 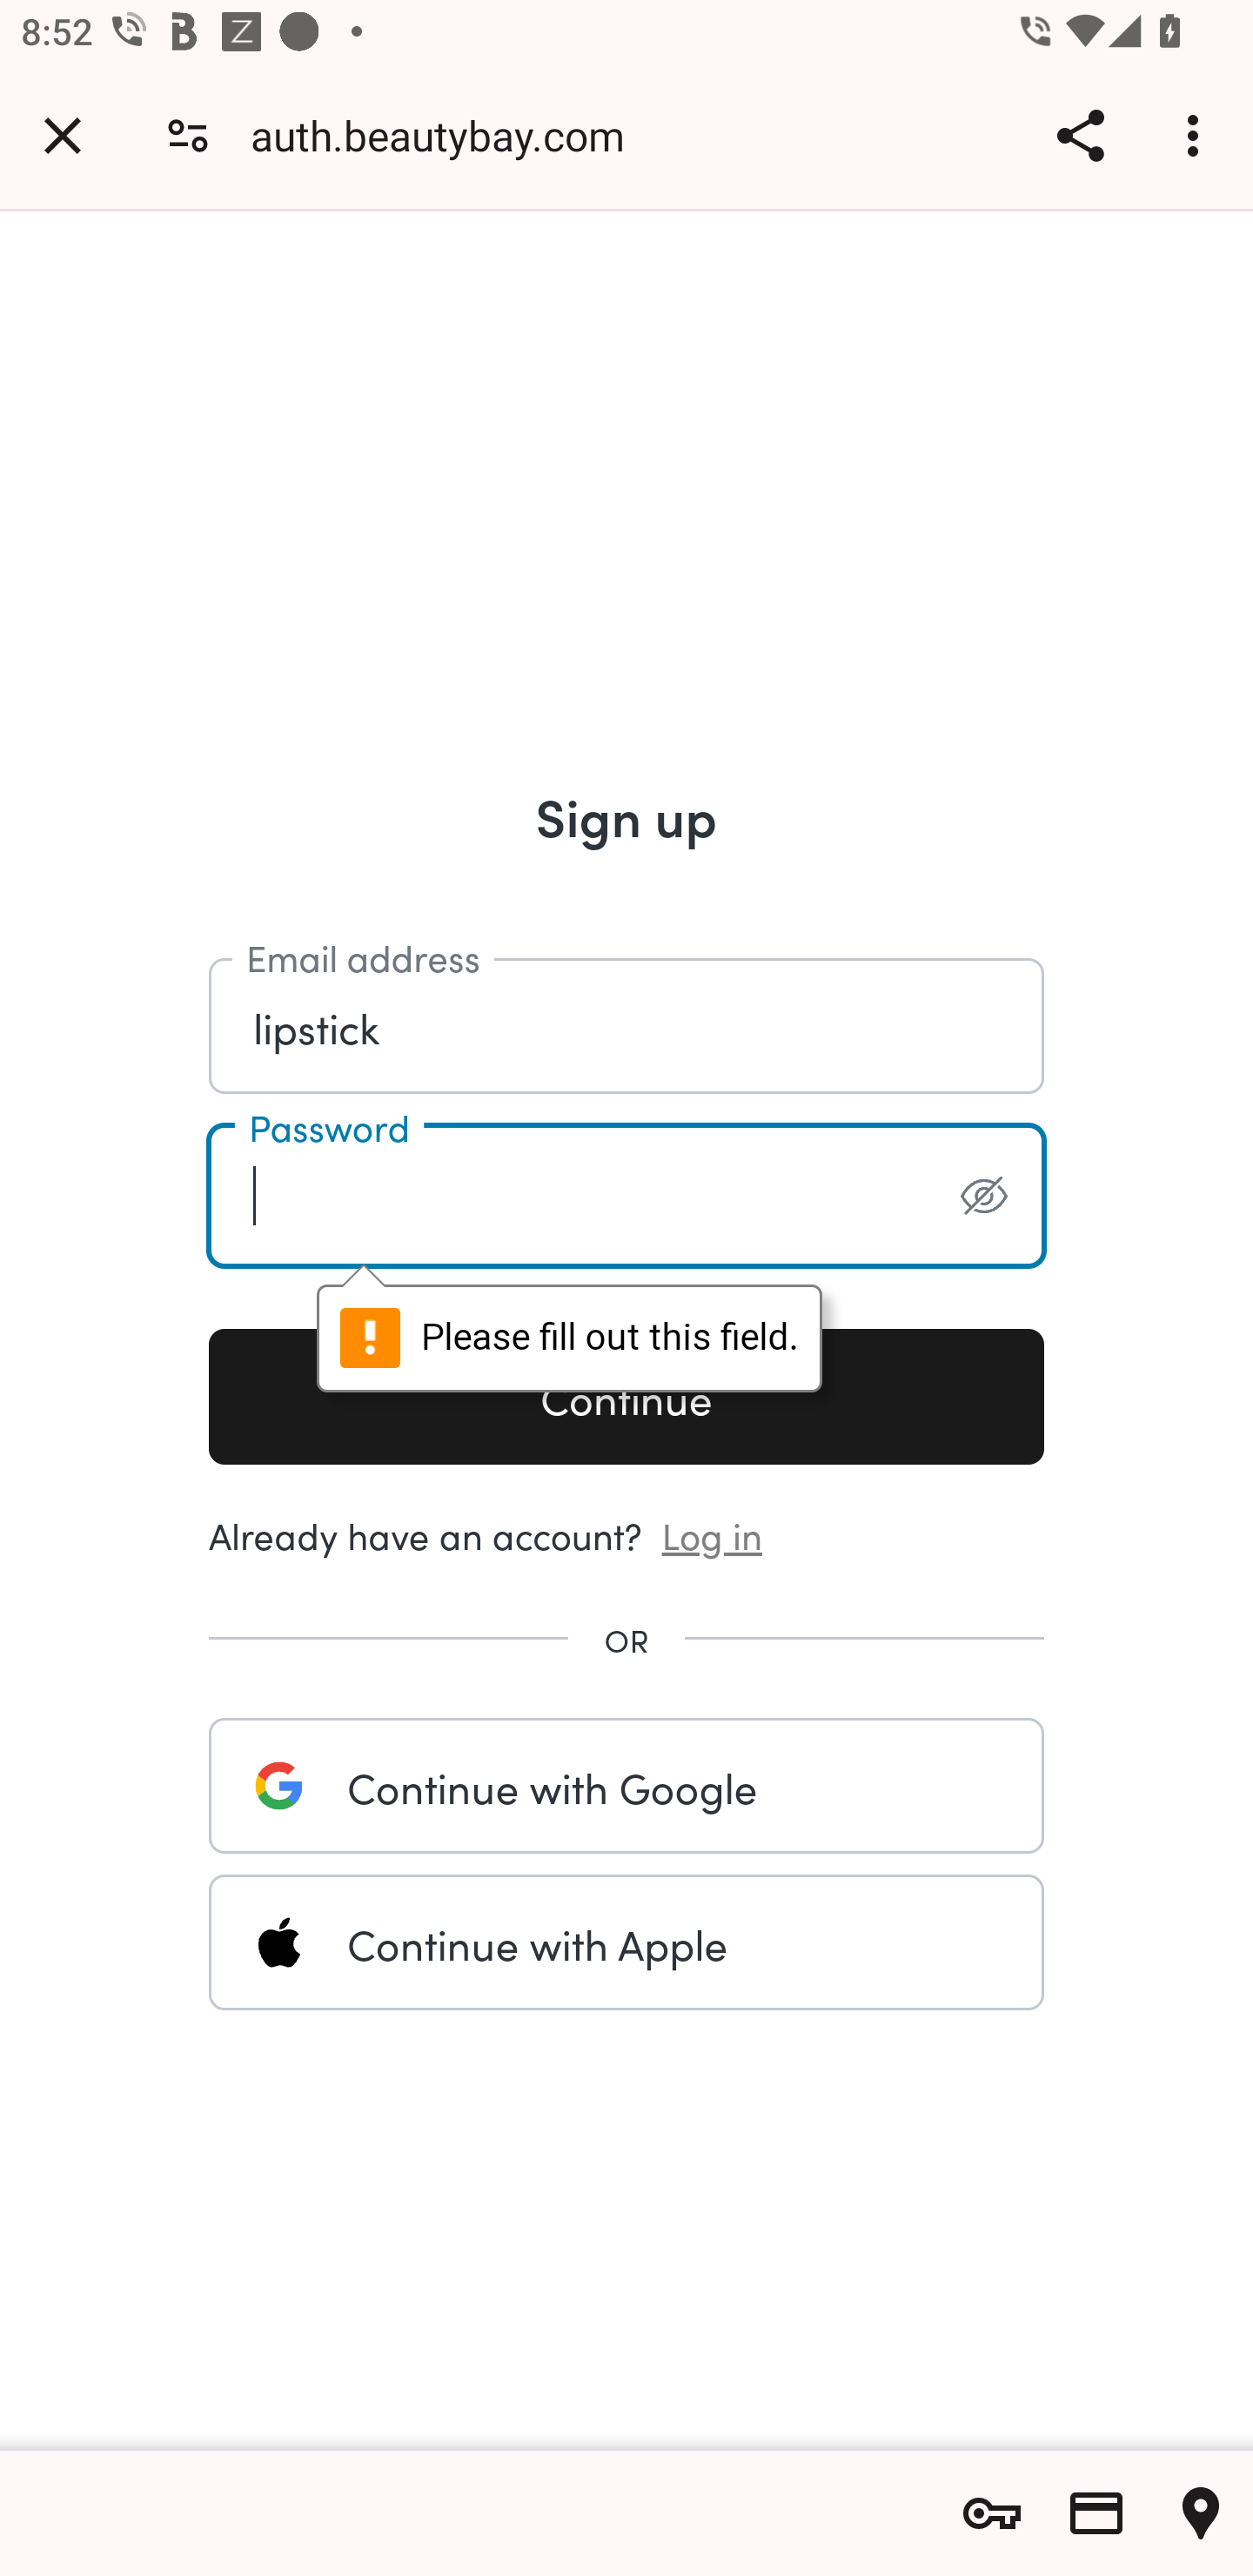 What do you see at coordinates (983, 1196) in the screenshot?
I see `Hide password` at bounding box center [983, 1196].